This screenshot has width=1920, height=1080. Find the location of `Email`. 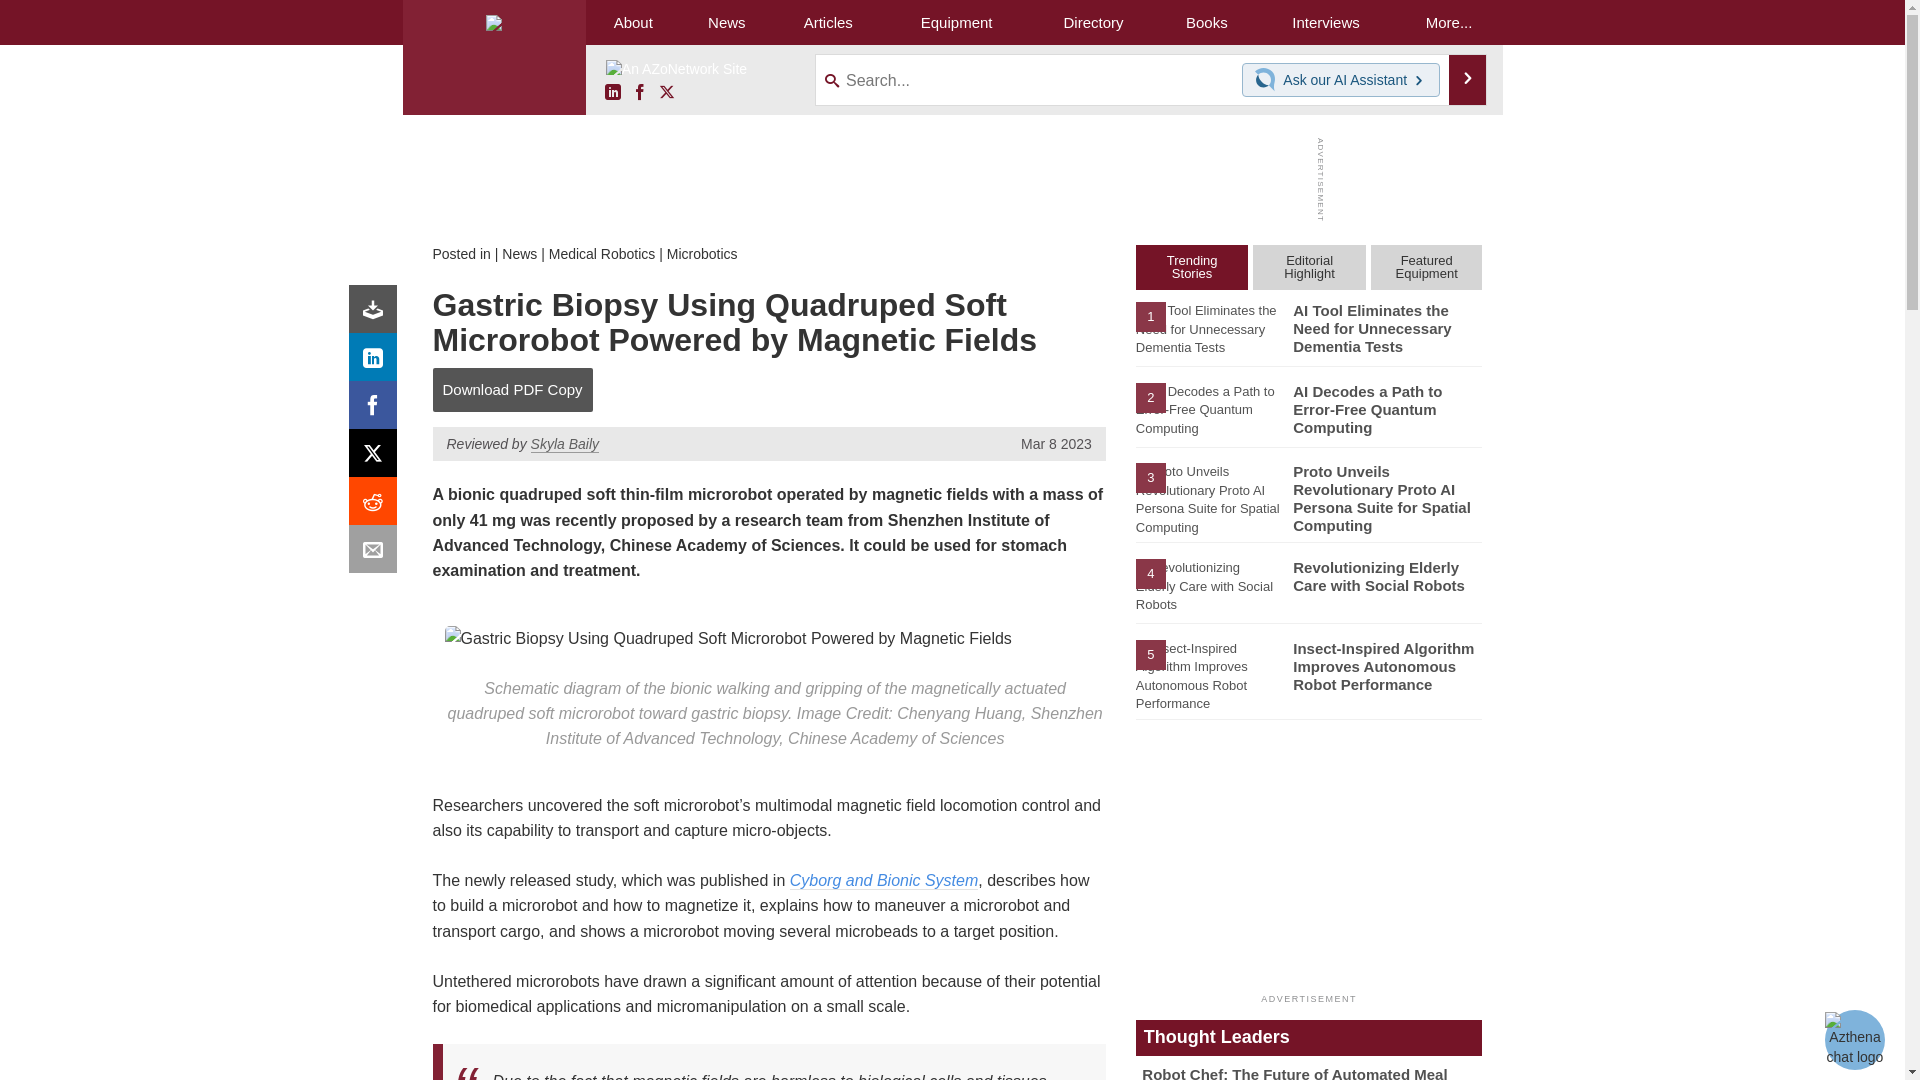

Email is located at coordinates (377, 554).